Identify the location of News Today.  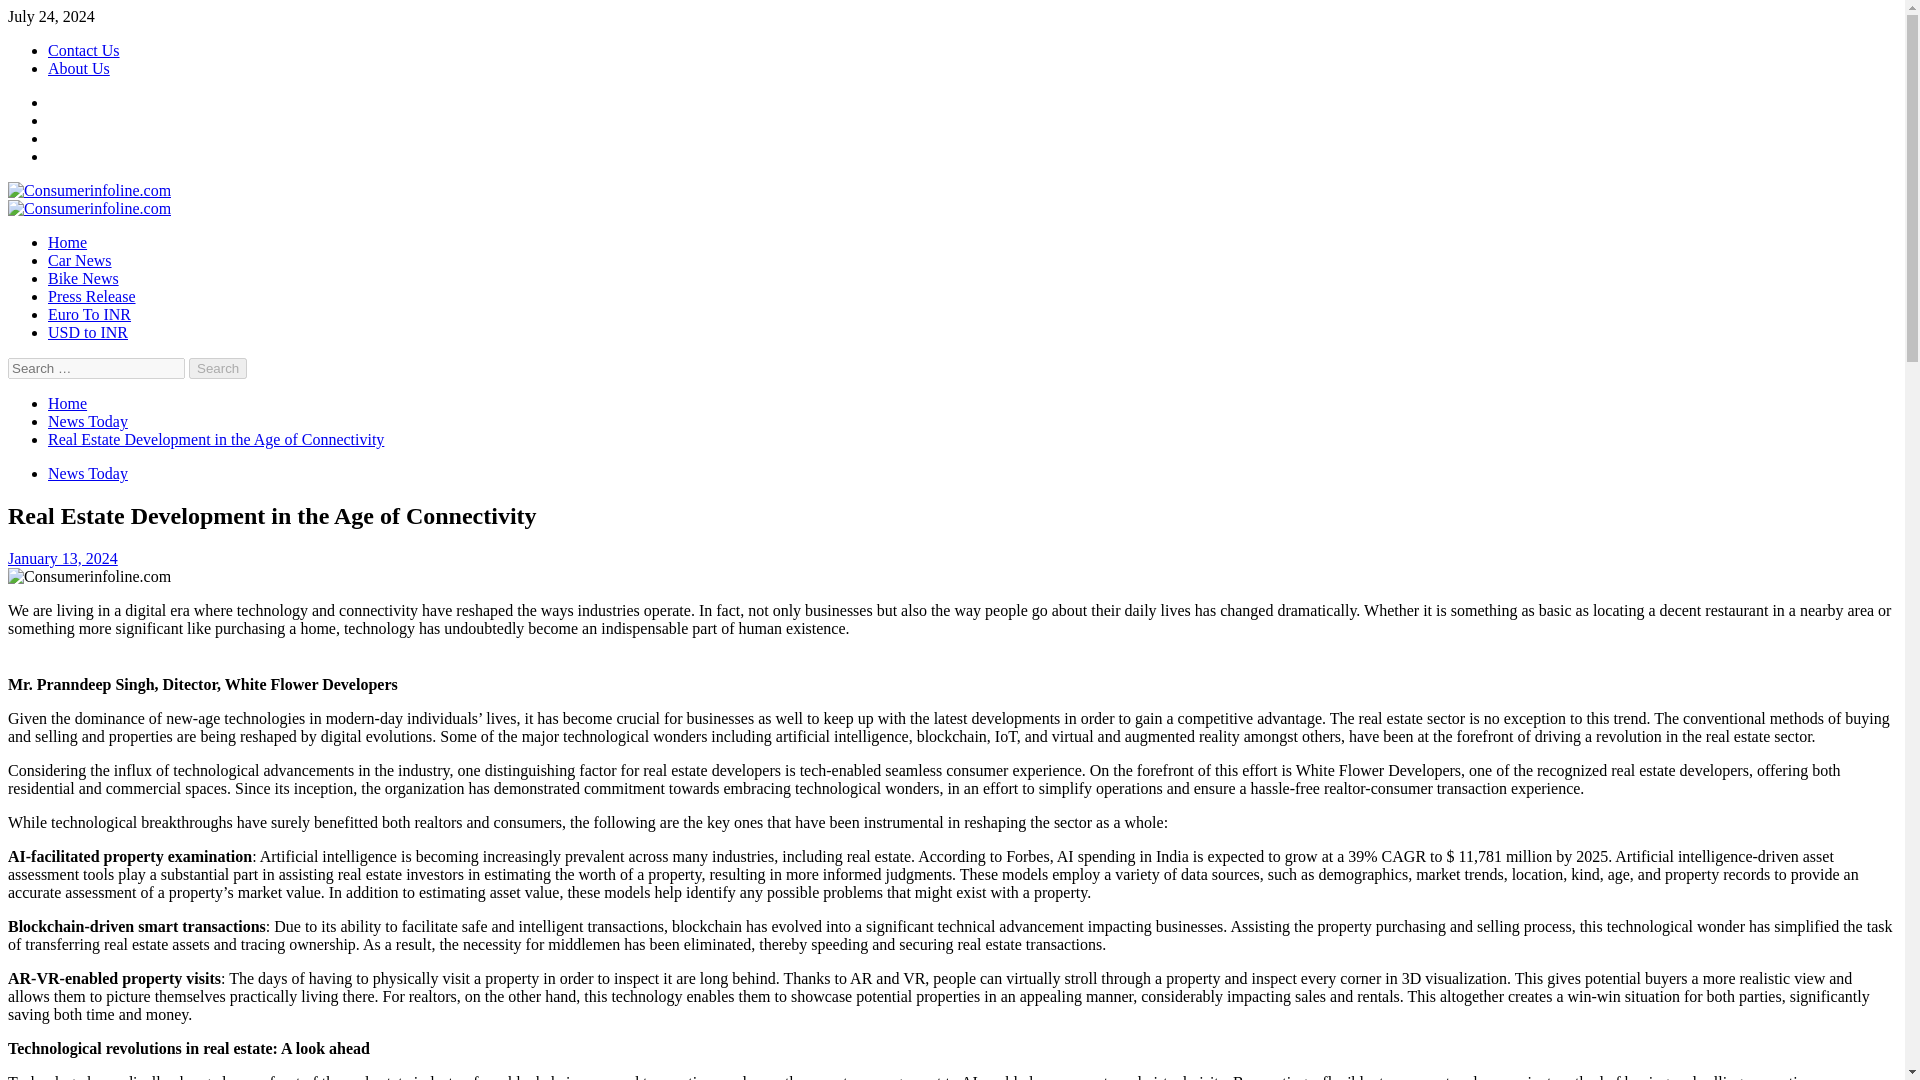
(88, 473).